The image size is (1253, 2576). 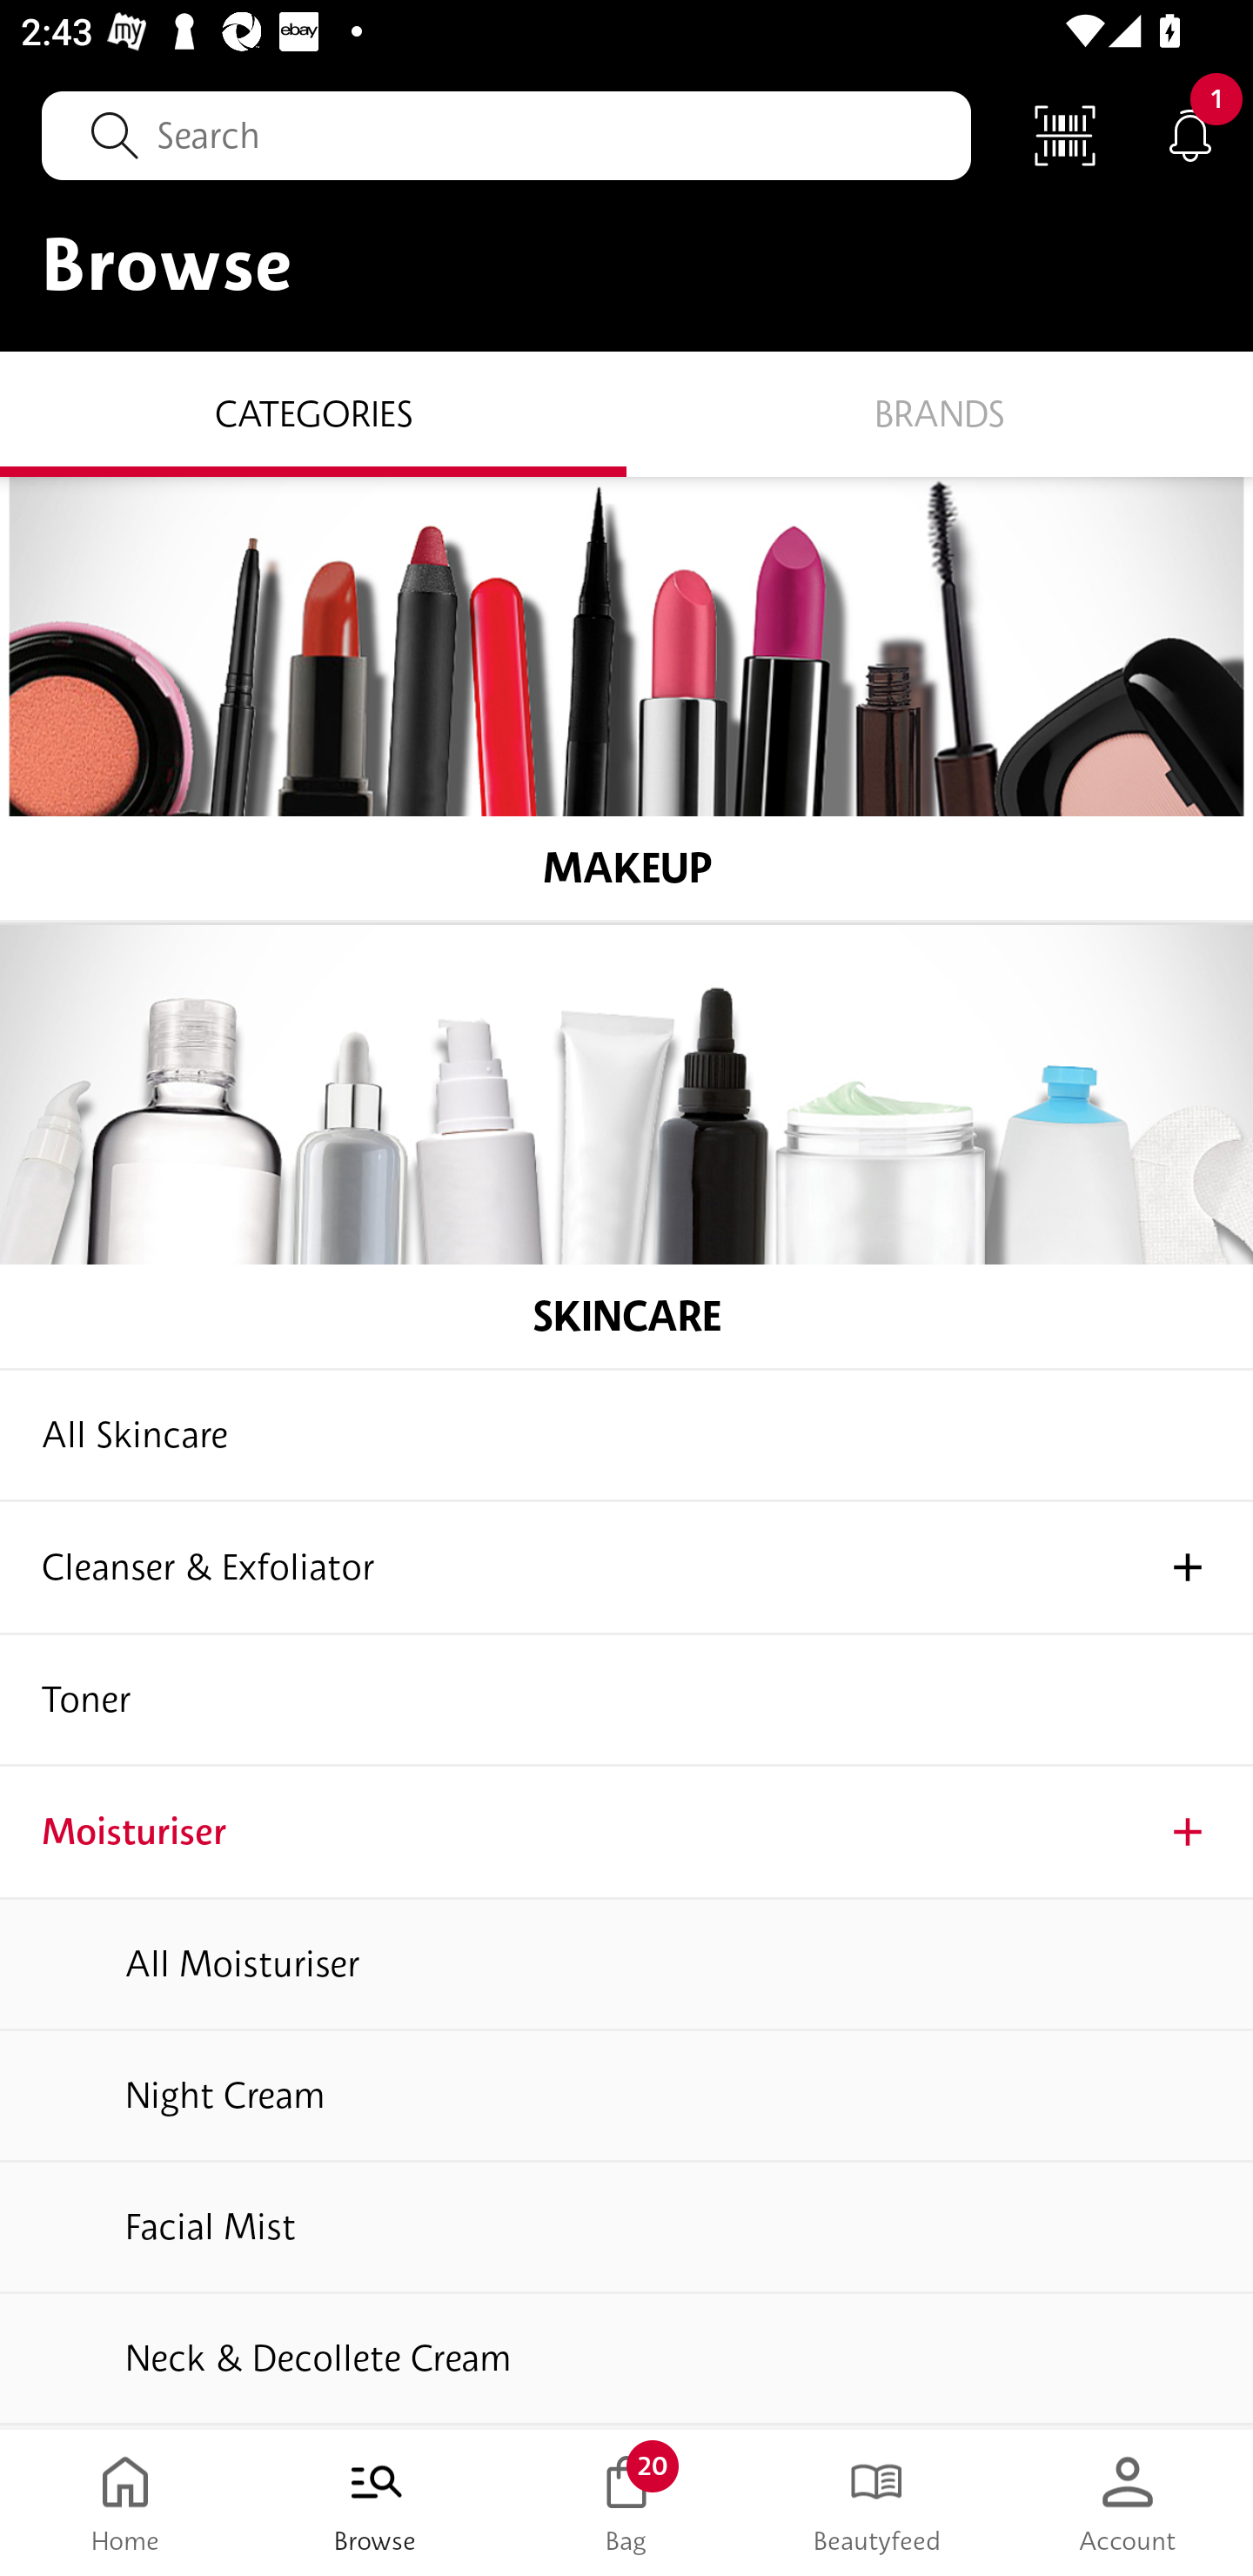 What do you see at coordinates (125, 2503) in the screenshot?
I see `Home` at bounding box center [125, 2503].